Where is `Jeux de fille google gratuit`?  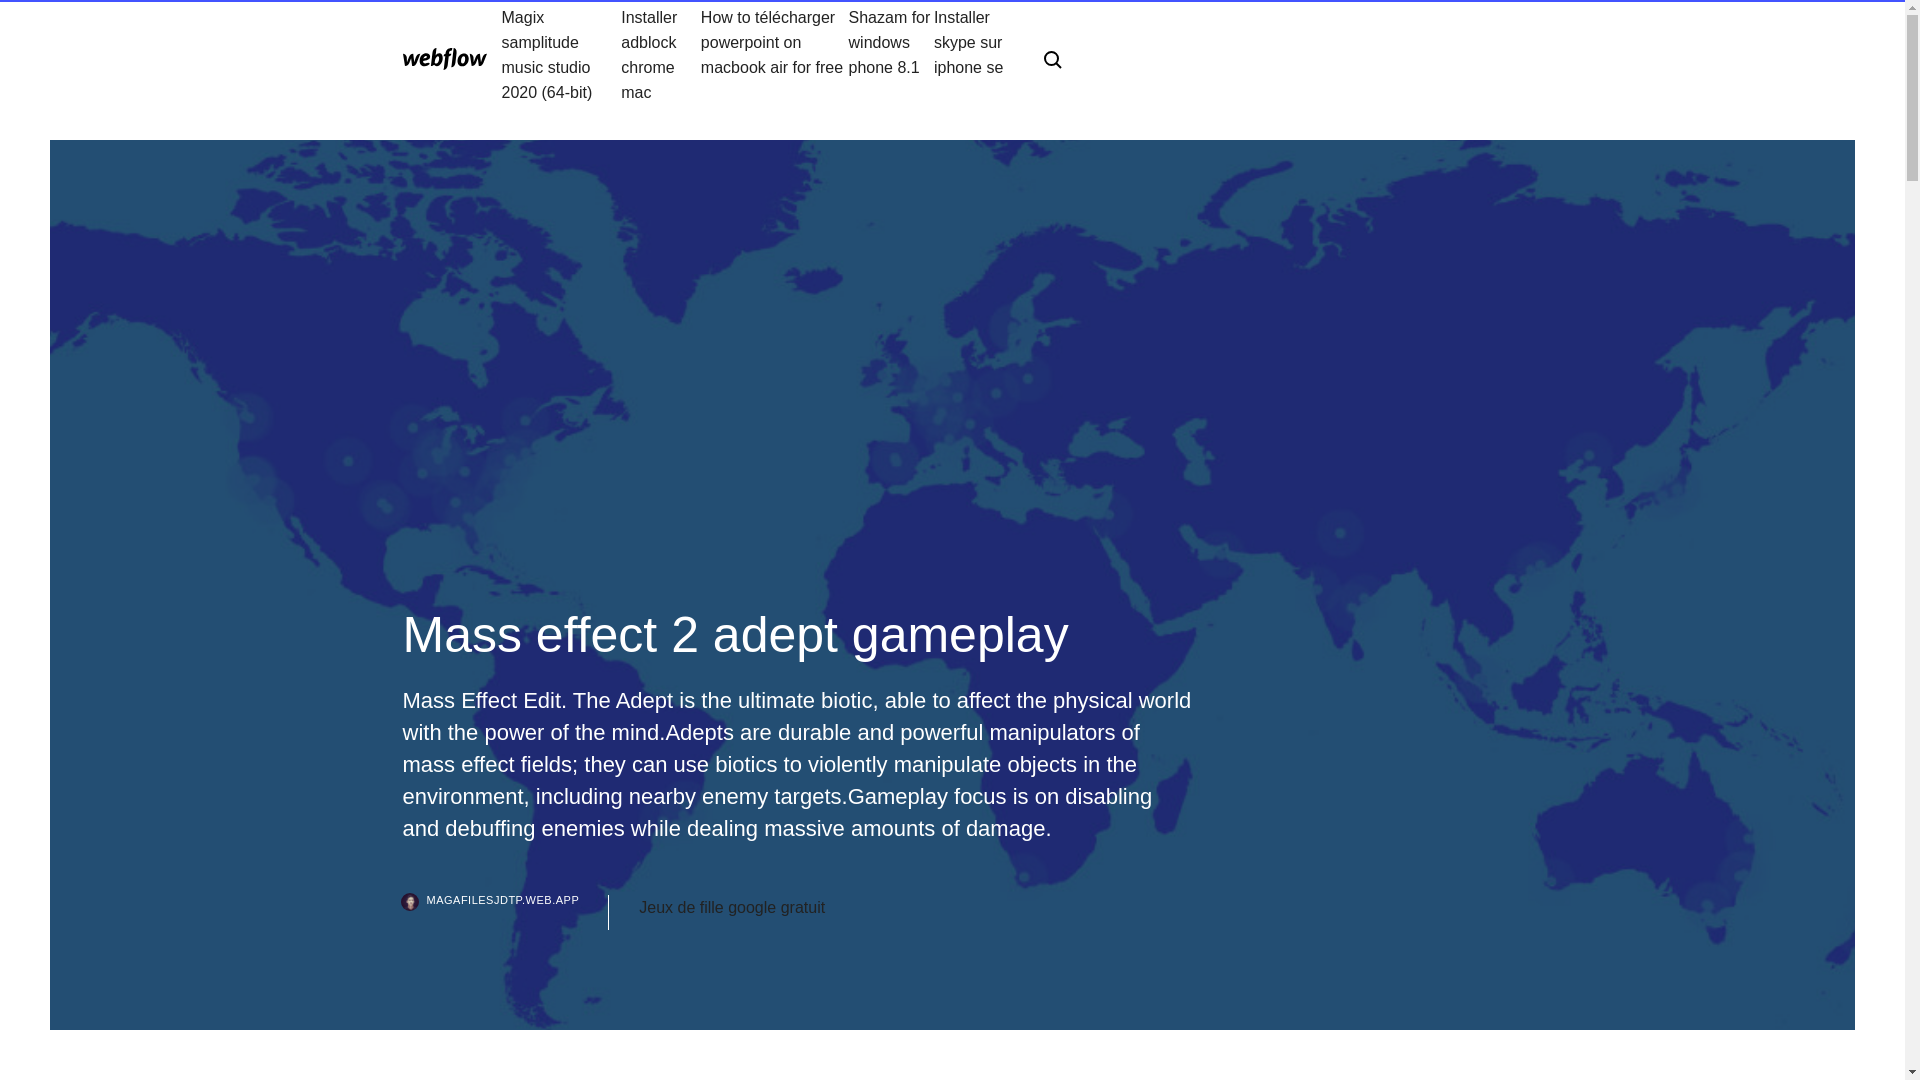 Jeux de fille google gratuit is located at coordinates (732, 908).